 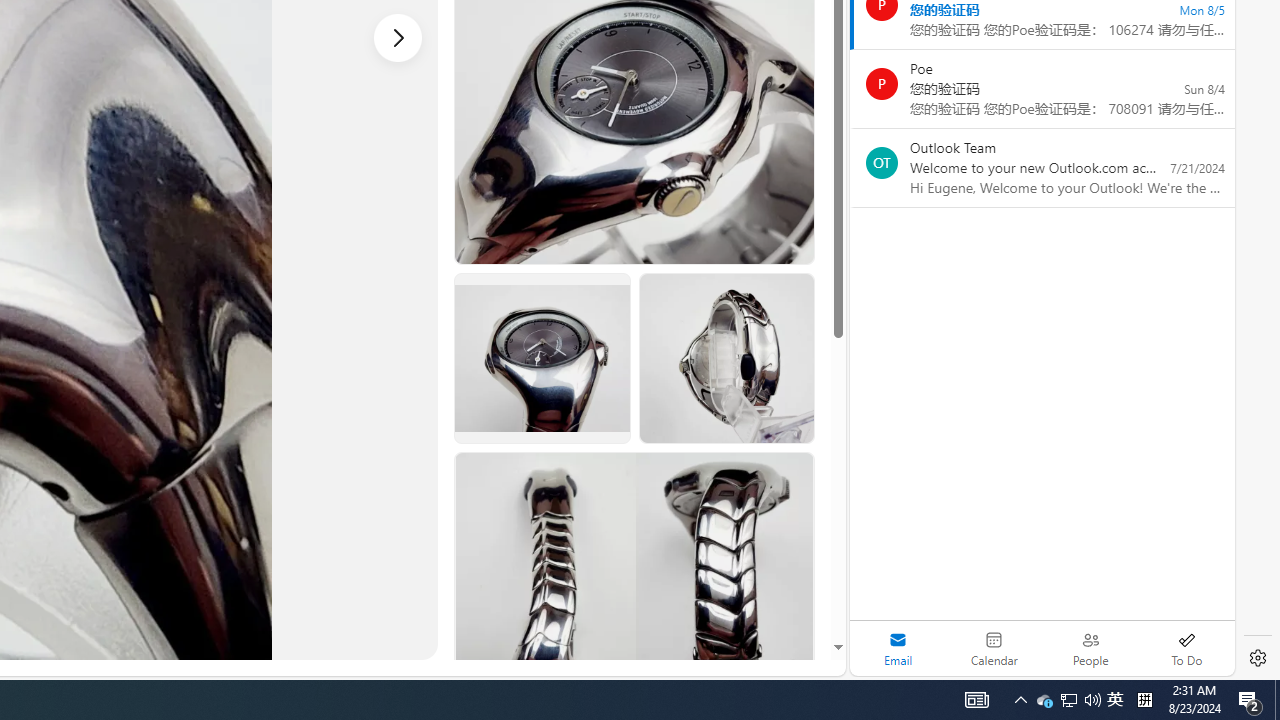 I want to click on To Do, so click(x=1186, y=648).